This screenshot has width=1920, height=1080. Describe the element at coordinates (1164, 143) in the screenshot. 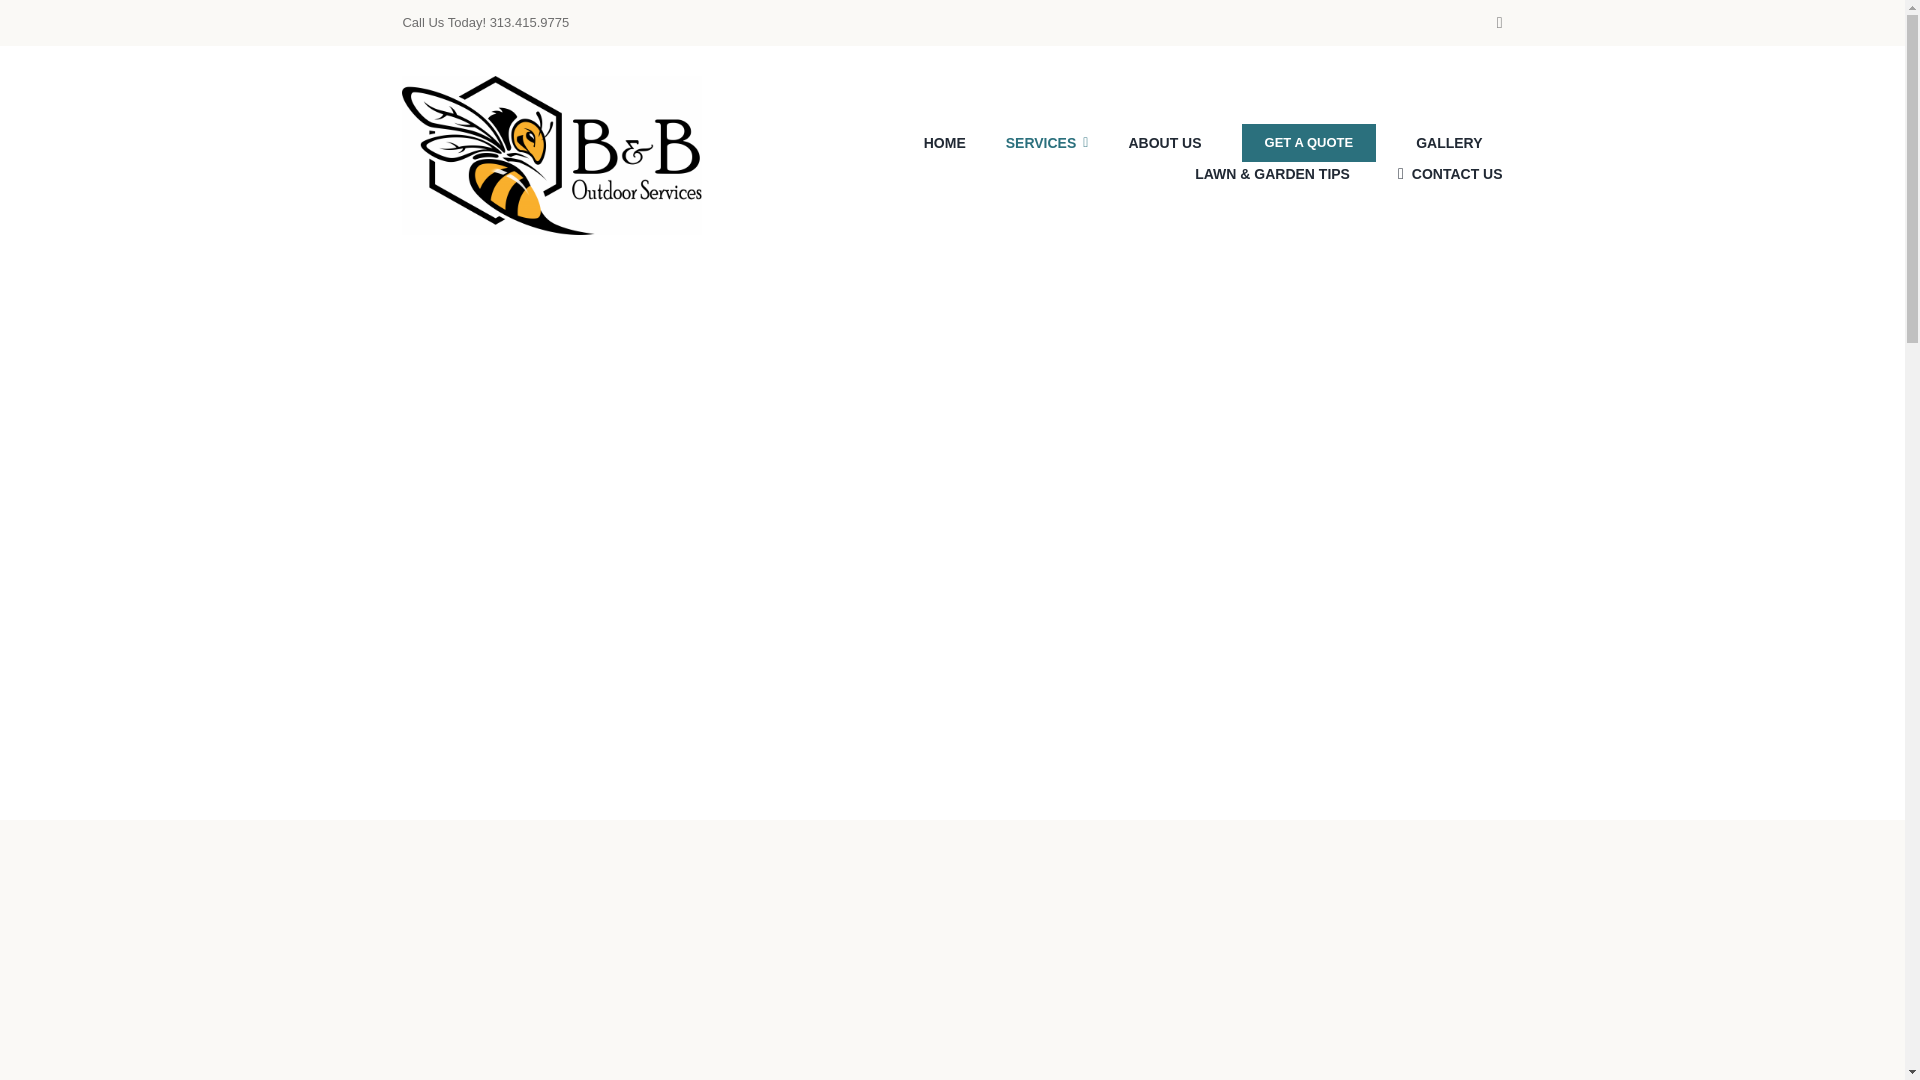

I see `ABOUT US` at that location.